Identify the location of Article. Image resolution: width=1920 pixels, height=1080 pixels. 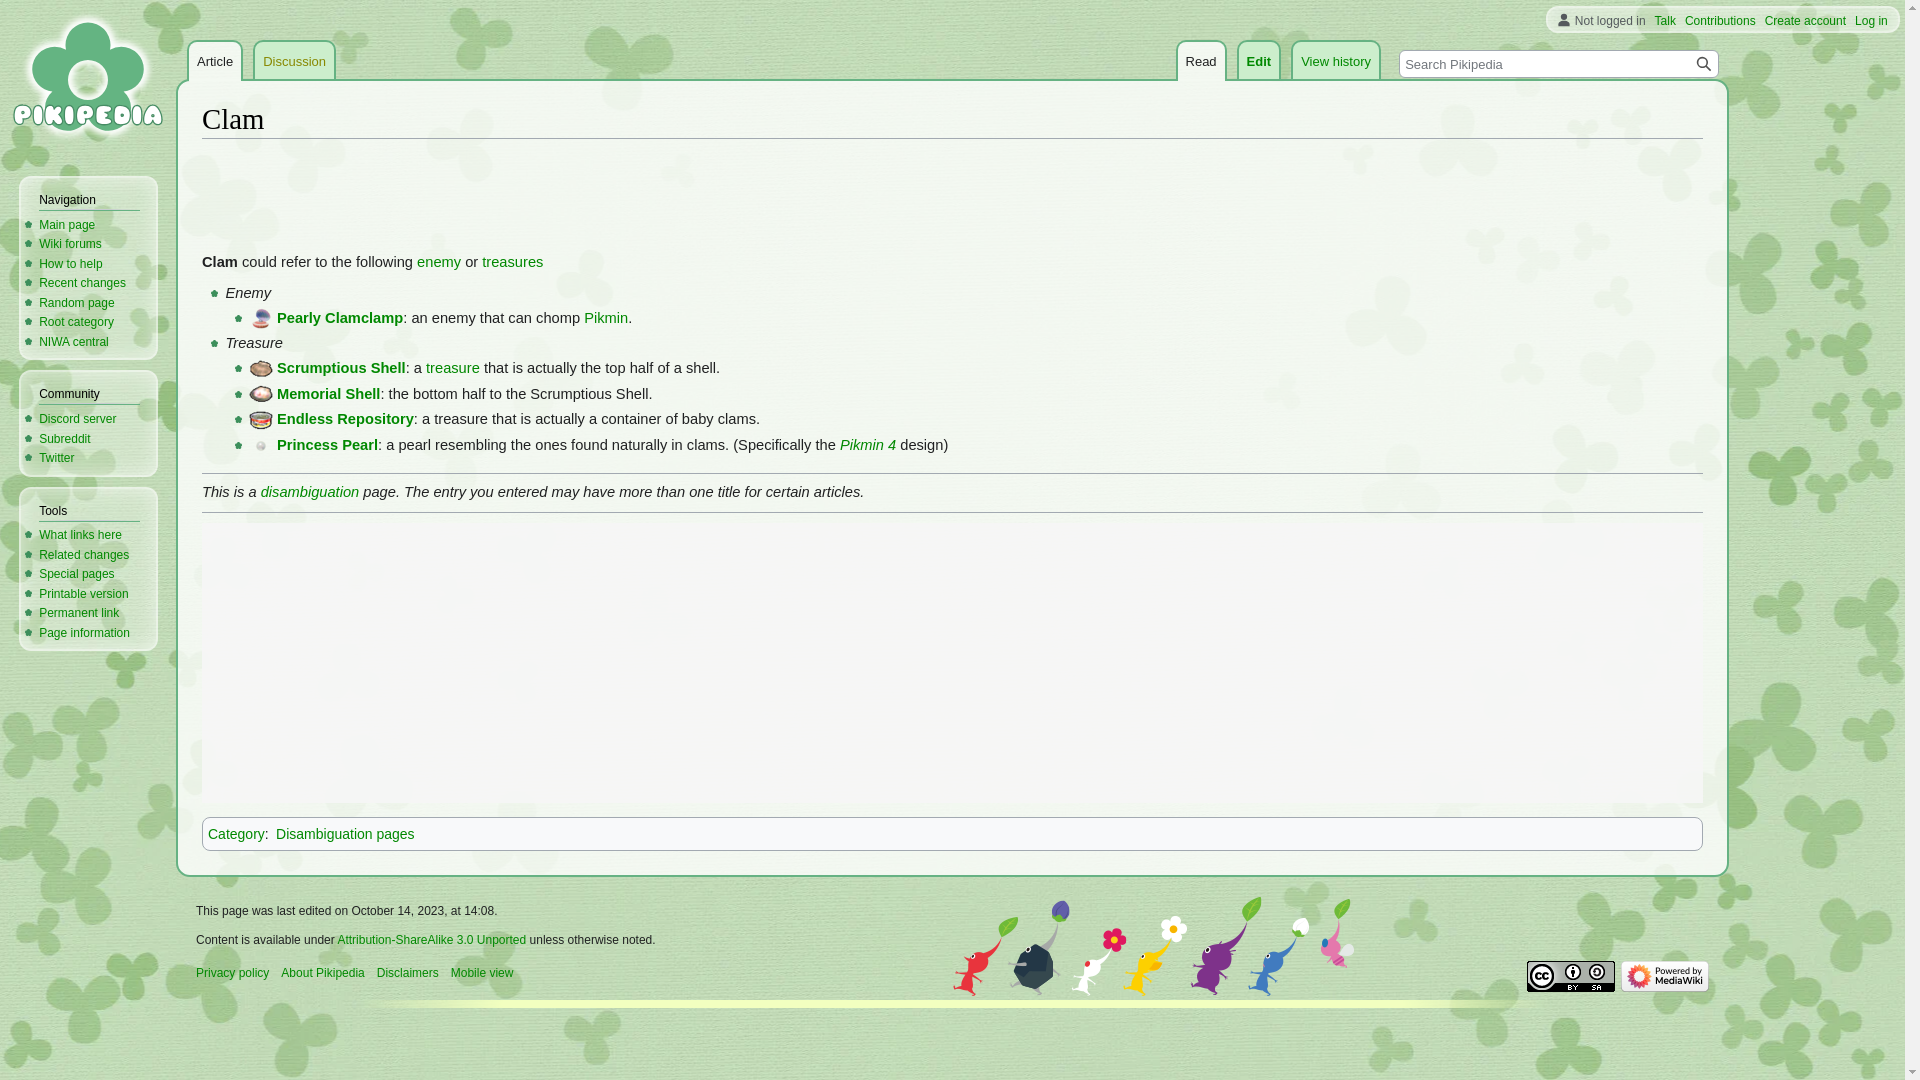
(214, 62).